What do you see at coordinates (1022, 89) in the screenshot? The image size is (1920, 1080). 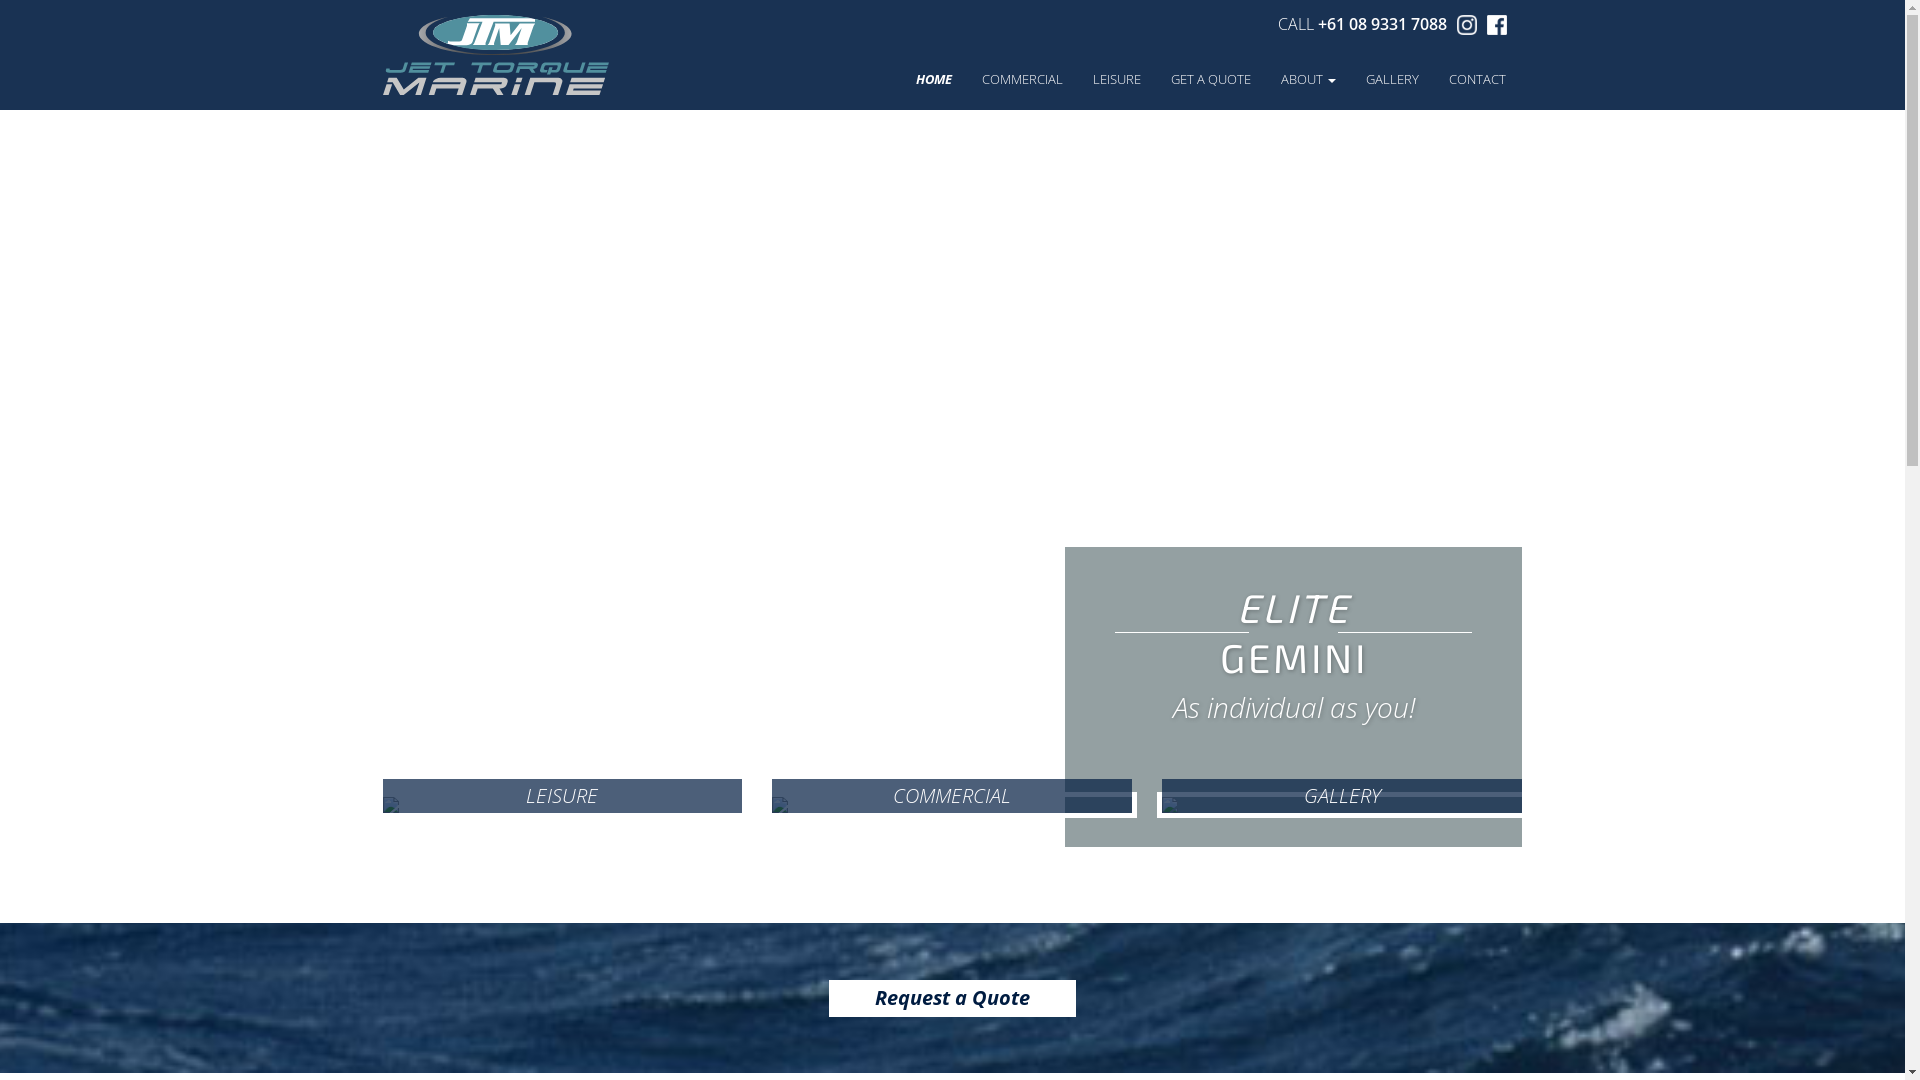 I see `COMMERCIAL` at bounding box center [1022, 89].